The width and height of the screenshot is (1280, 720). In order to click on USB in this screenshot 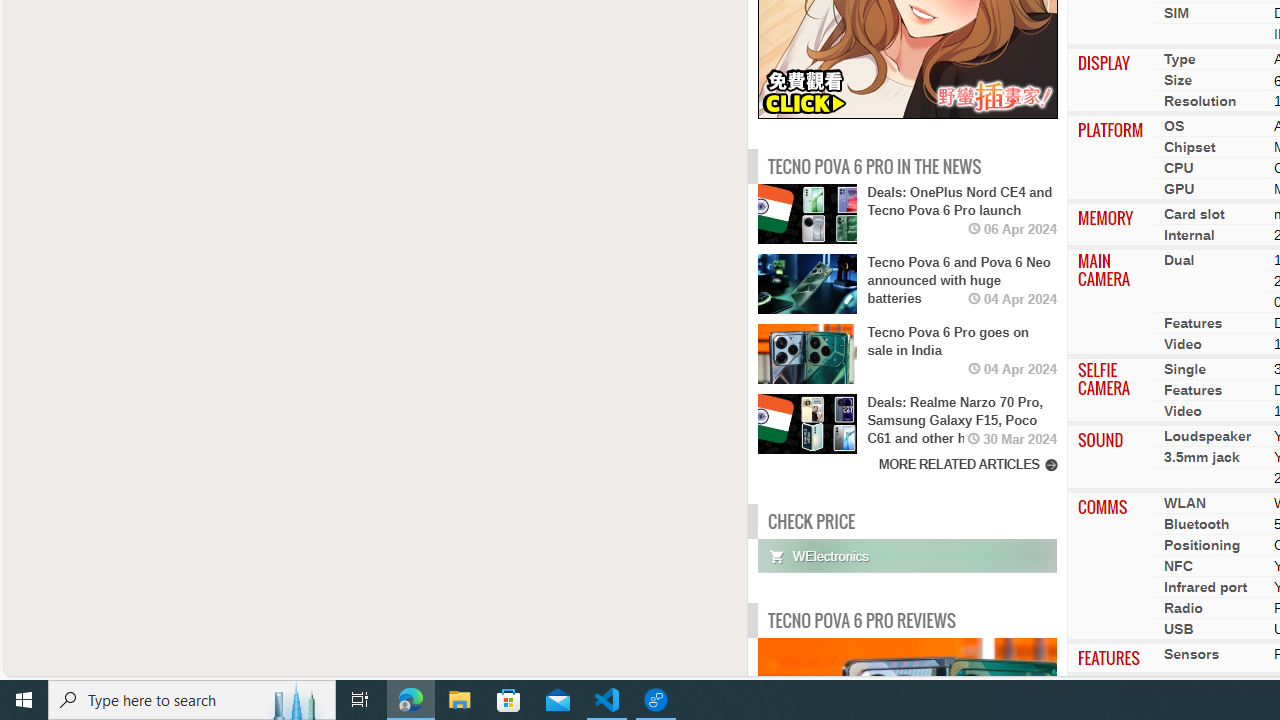, I will do `click(1178, 628)`.